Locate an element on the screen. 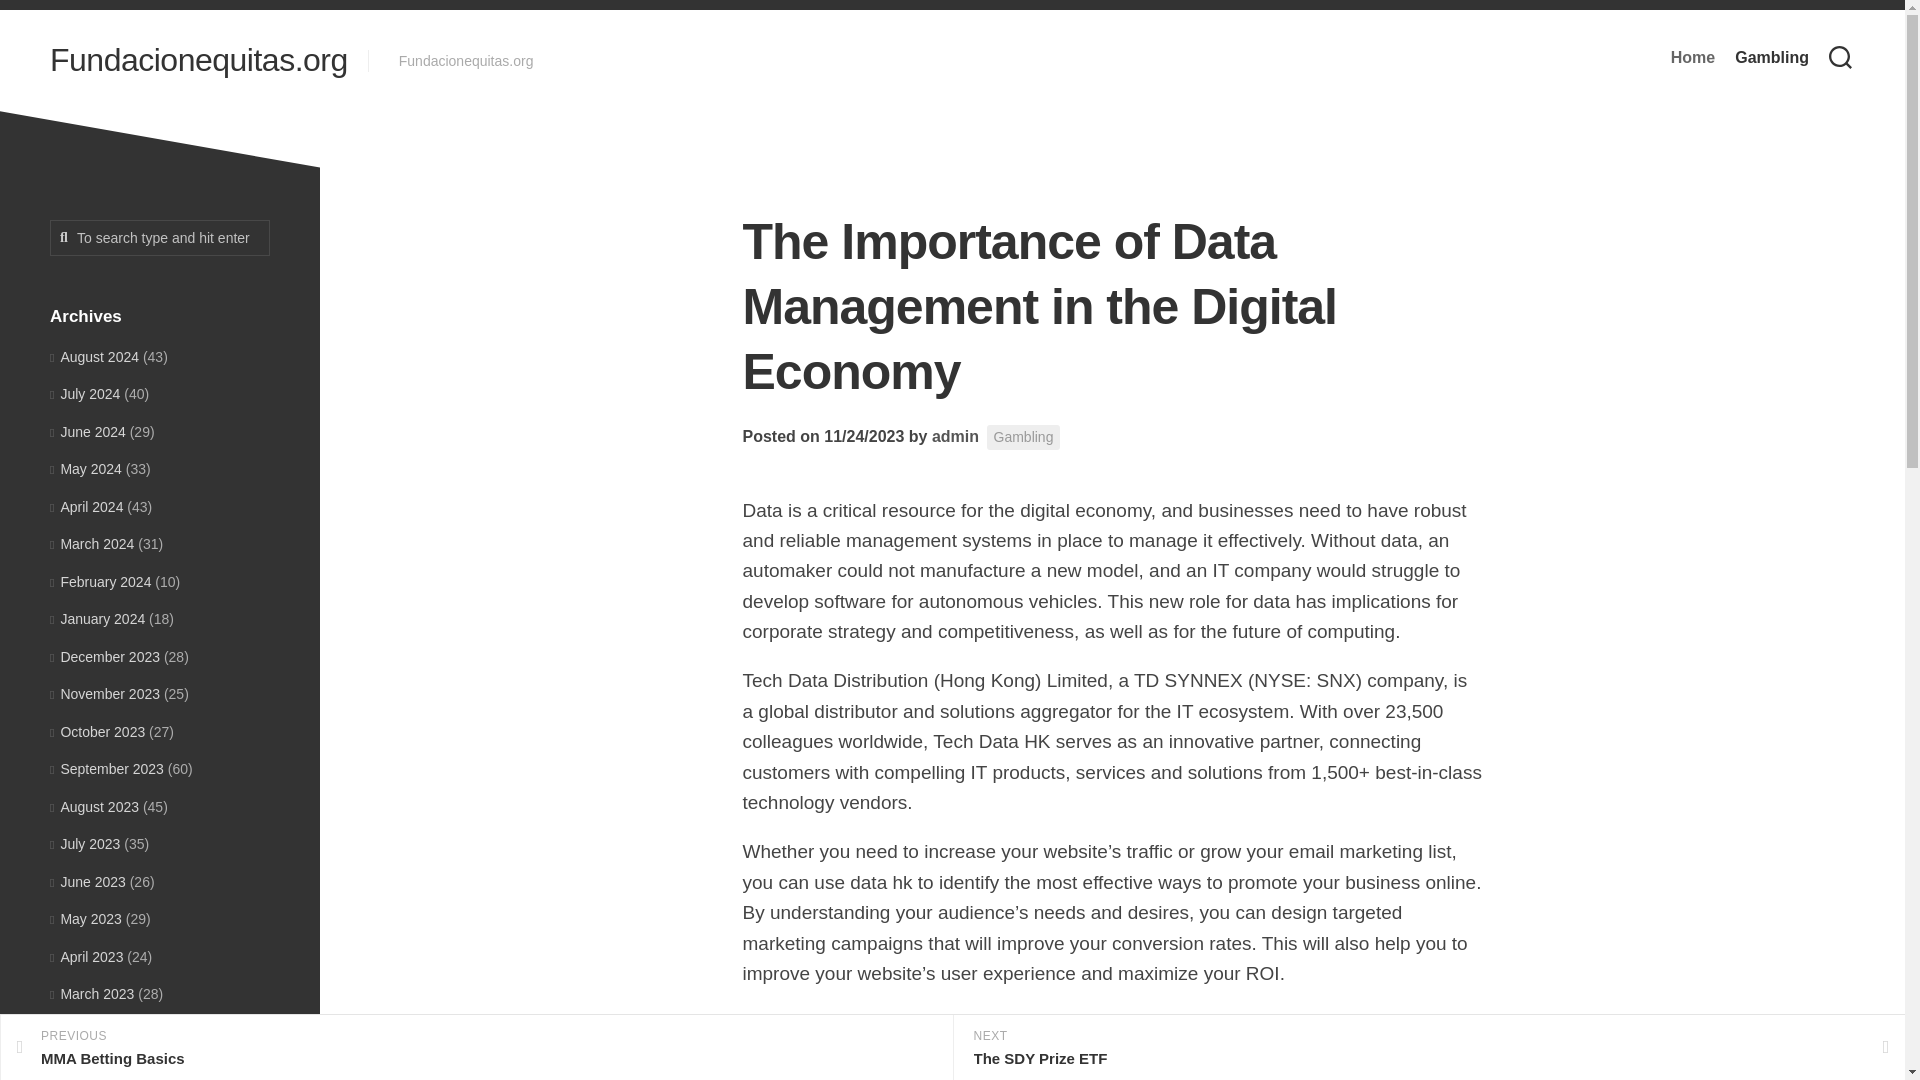 The width and height of the screenshot is (1920, 1080). July 2024 is located at coordinates (84, 393).